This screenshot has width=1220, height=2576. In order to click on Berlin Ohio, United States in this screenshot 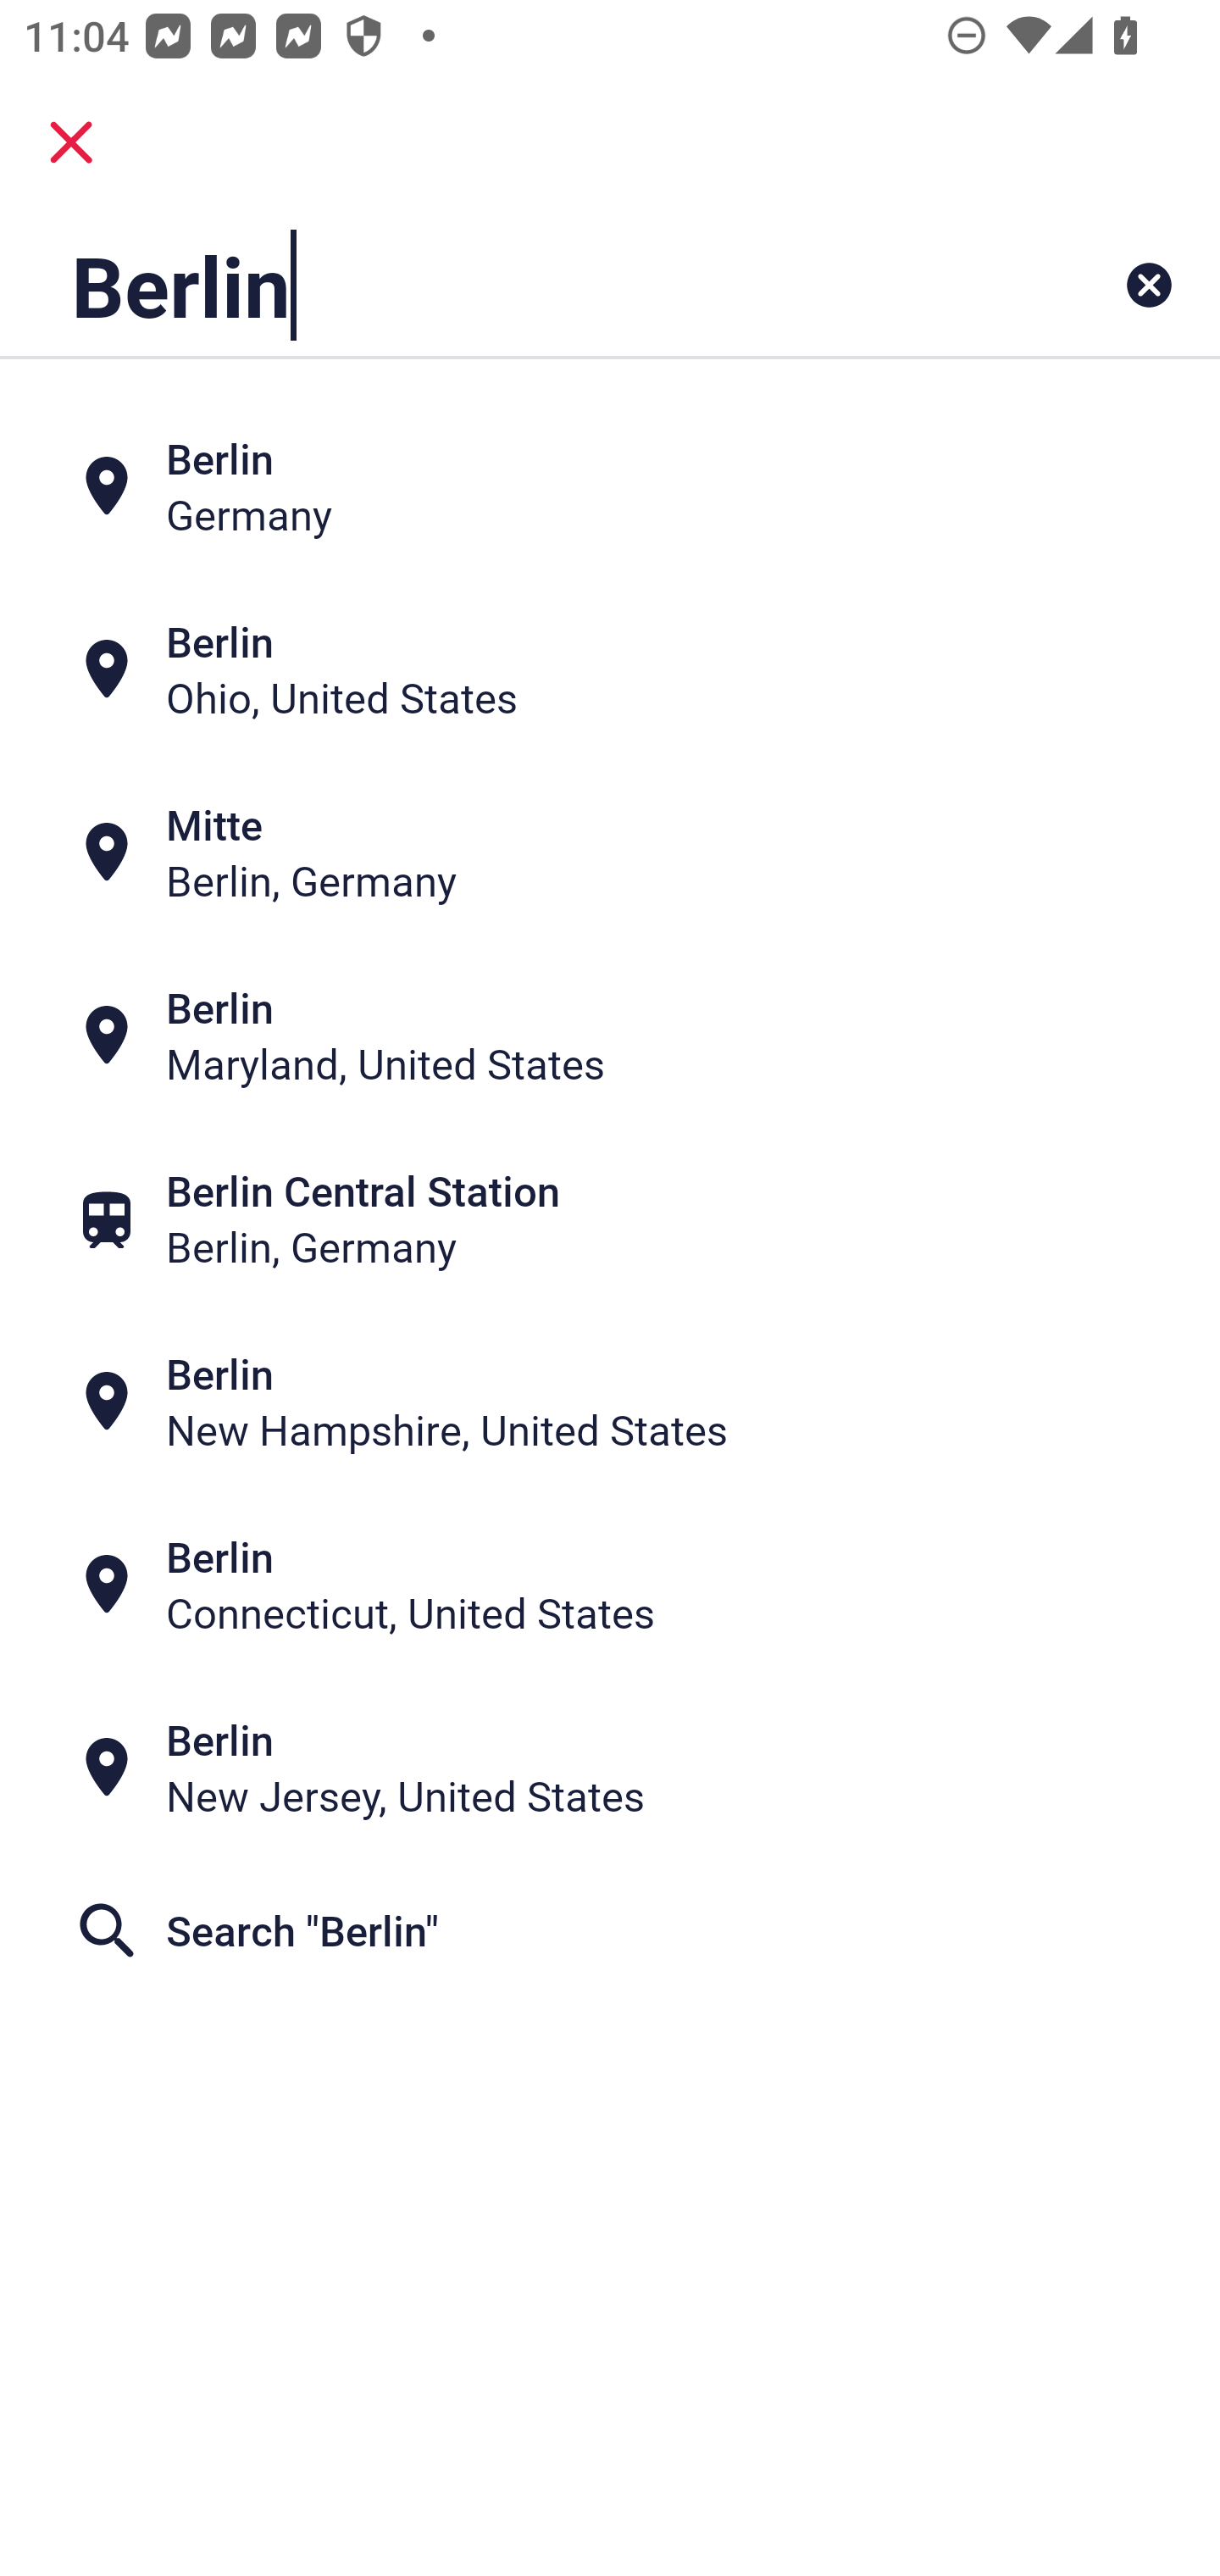, I will do `click(610, 668)`.